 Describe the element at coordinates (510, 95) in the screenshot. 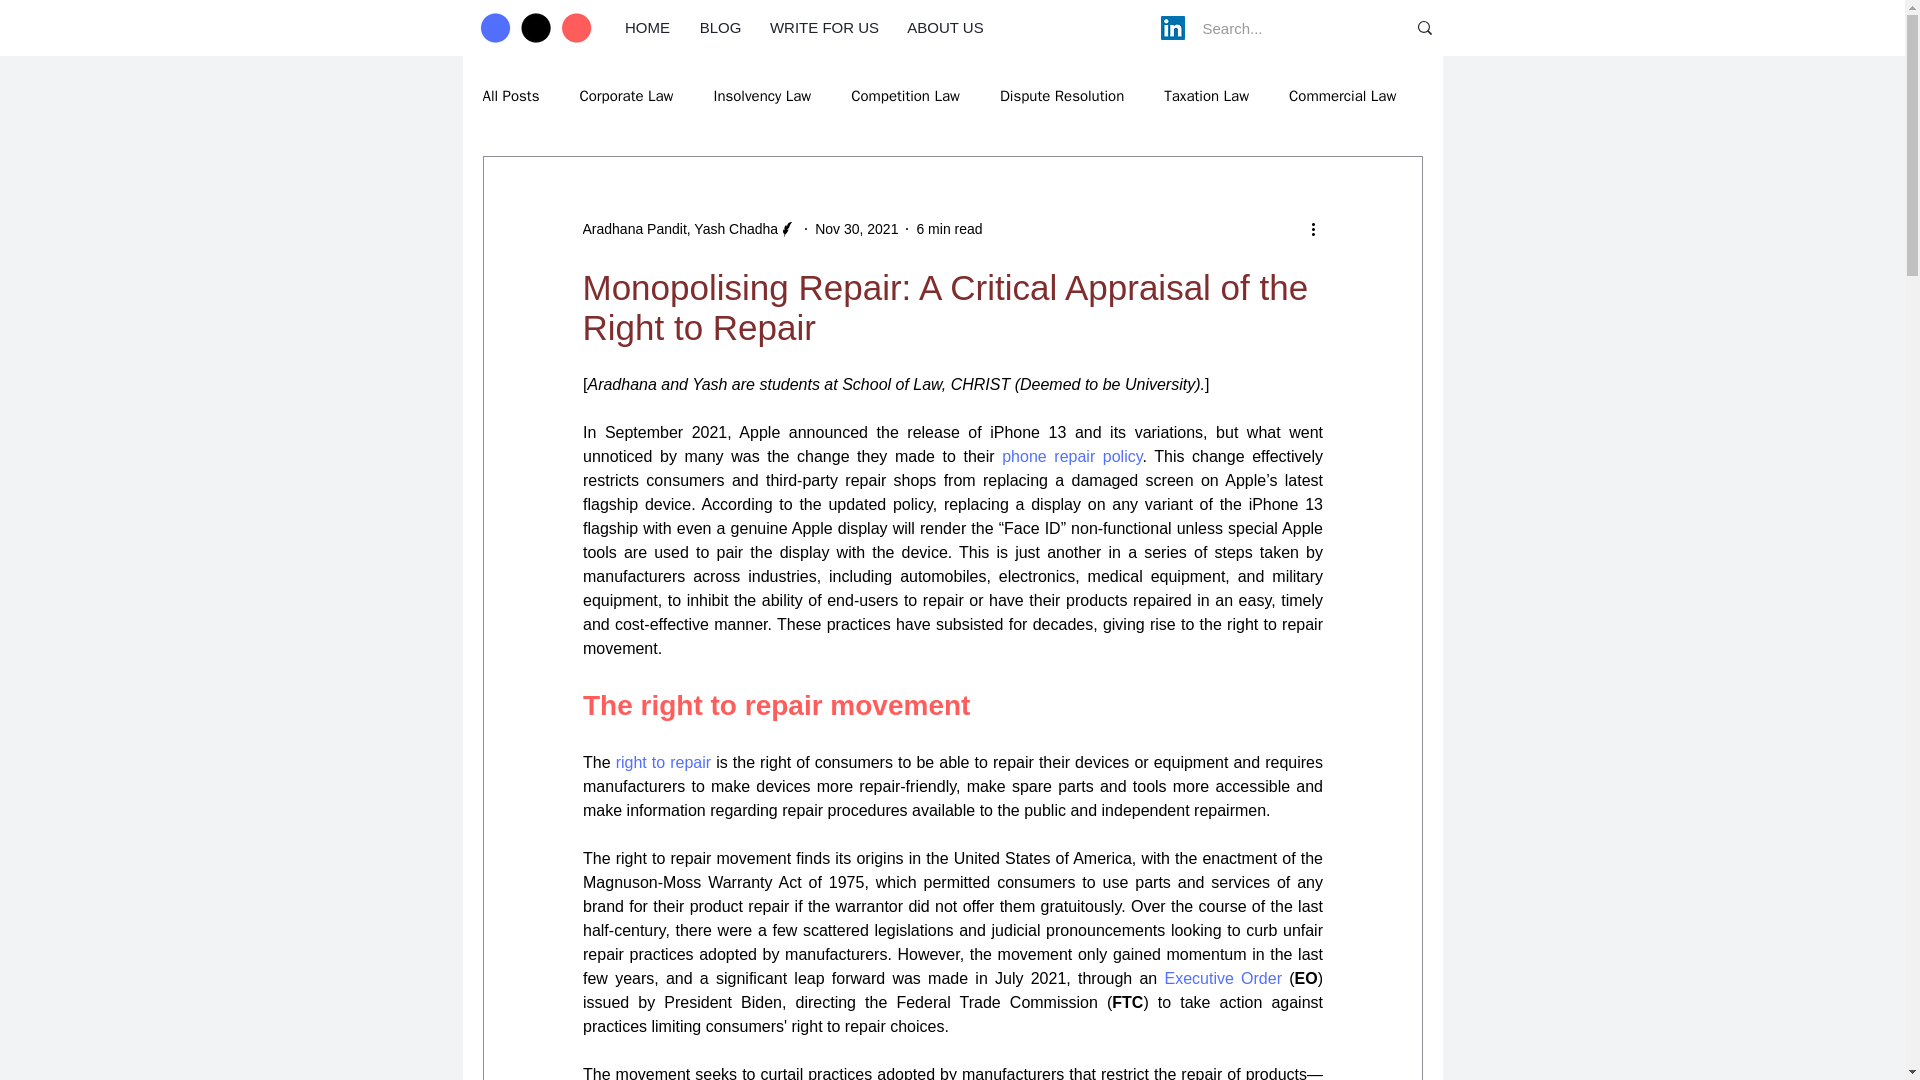

I see `All Posts` at that location.